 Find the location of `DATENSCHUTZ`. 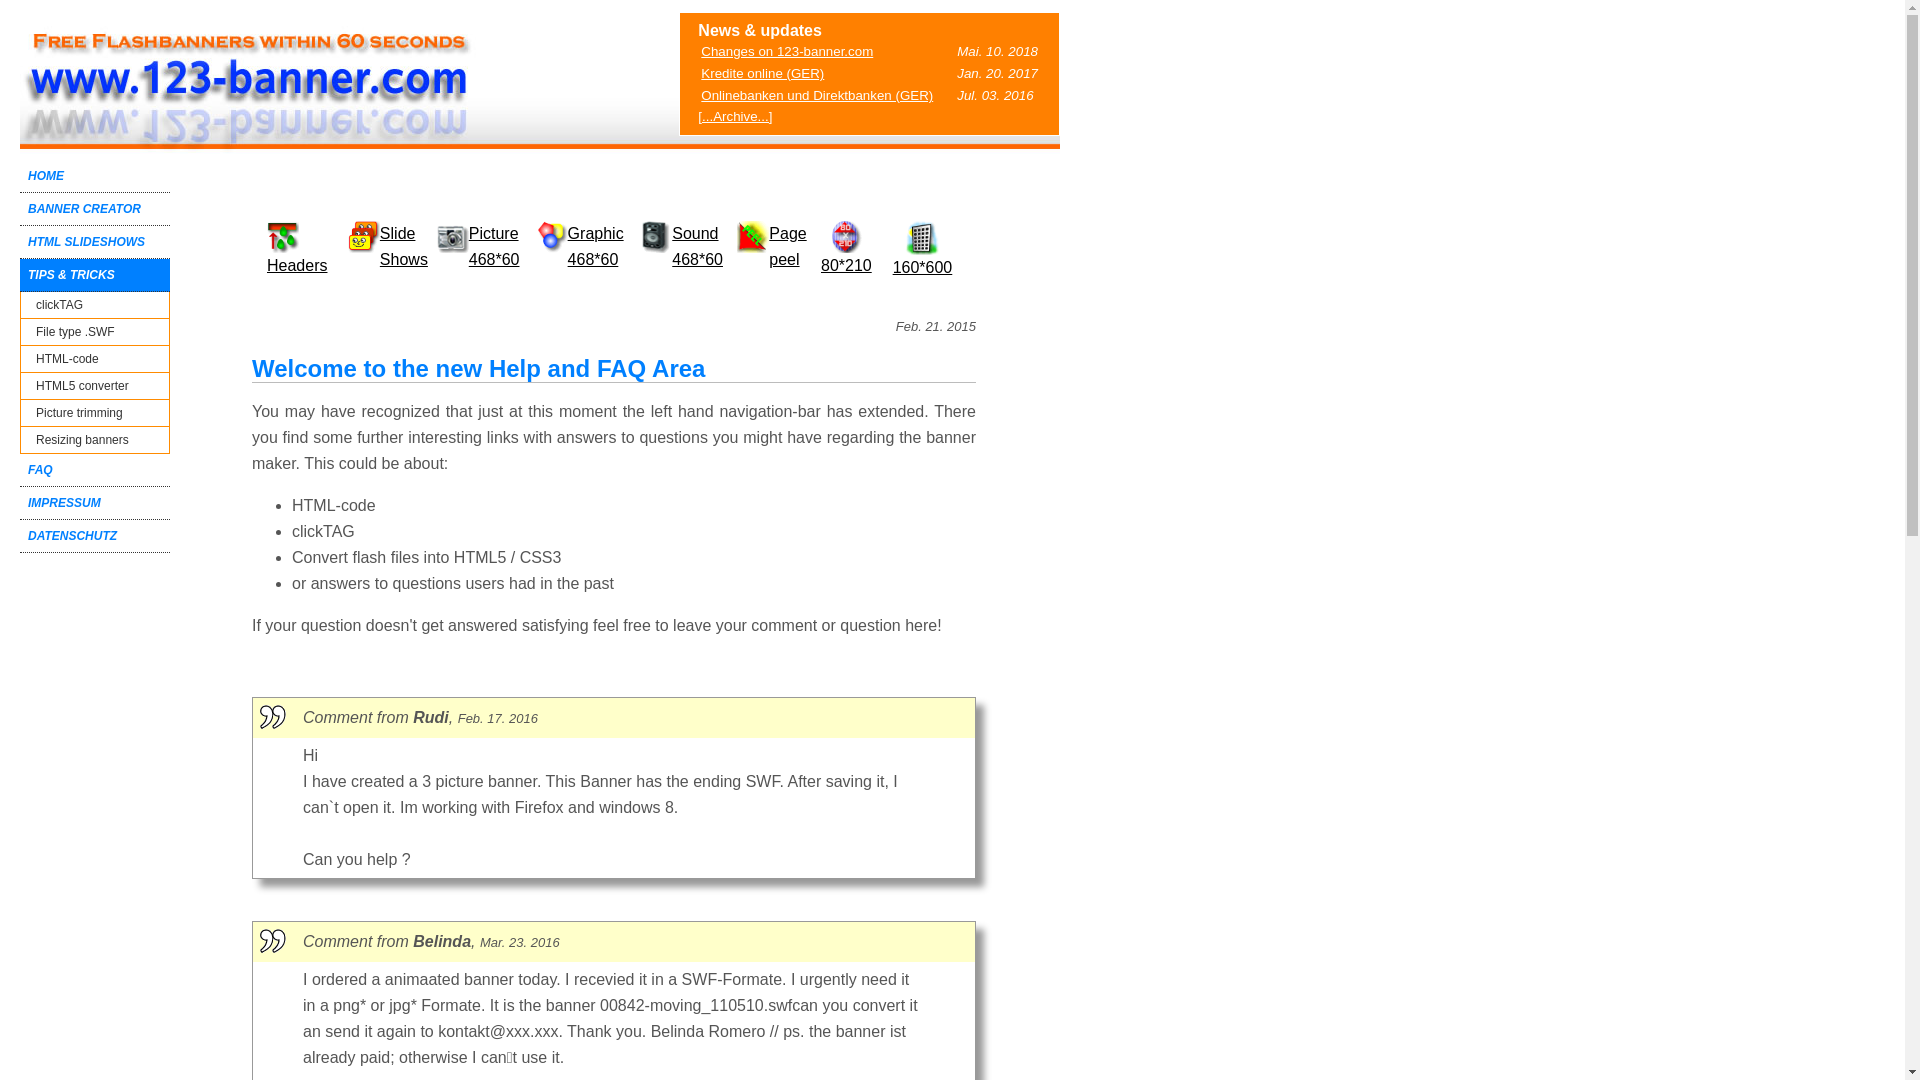

DATENSCHUTZ is located at coordinates (95, 536).